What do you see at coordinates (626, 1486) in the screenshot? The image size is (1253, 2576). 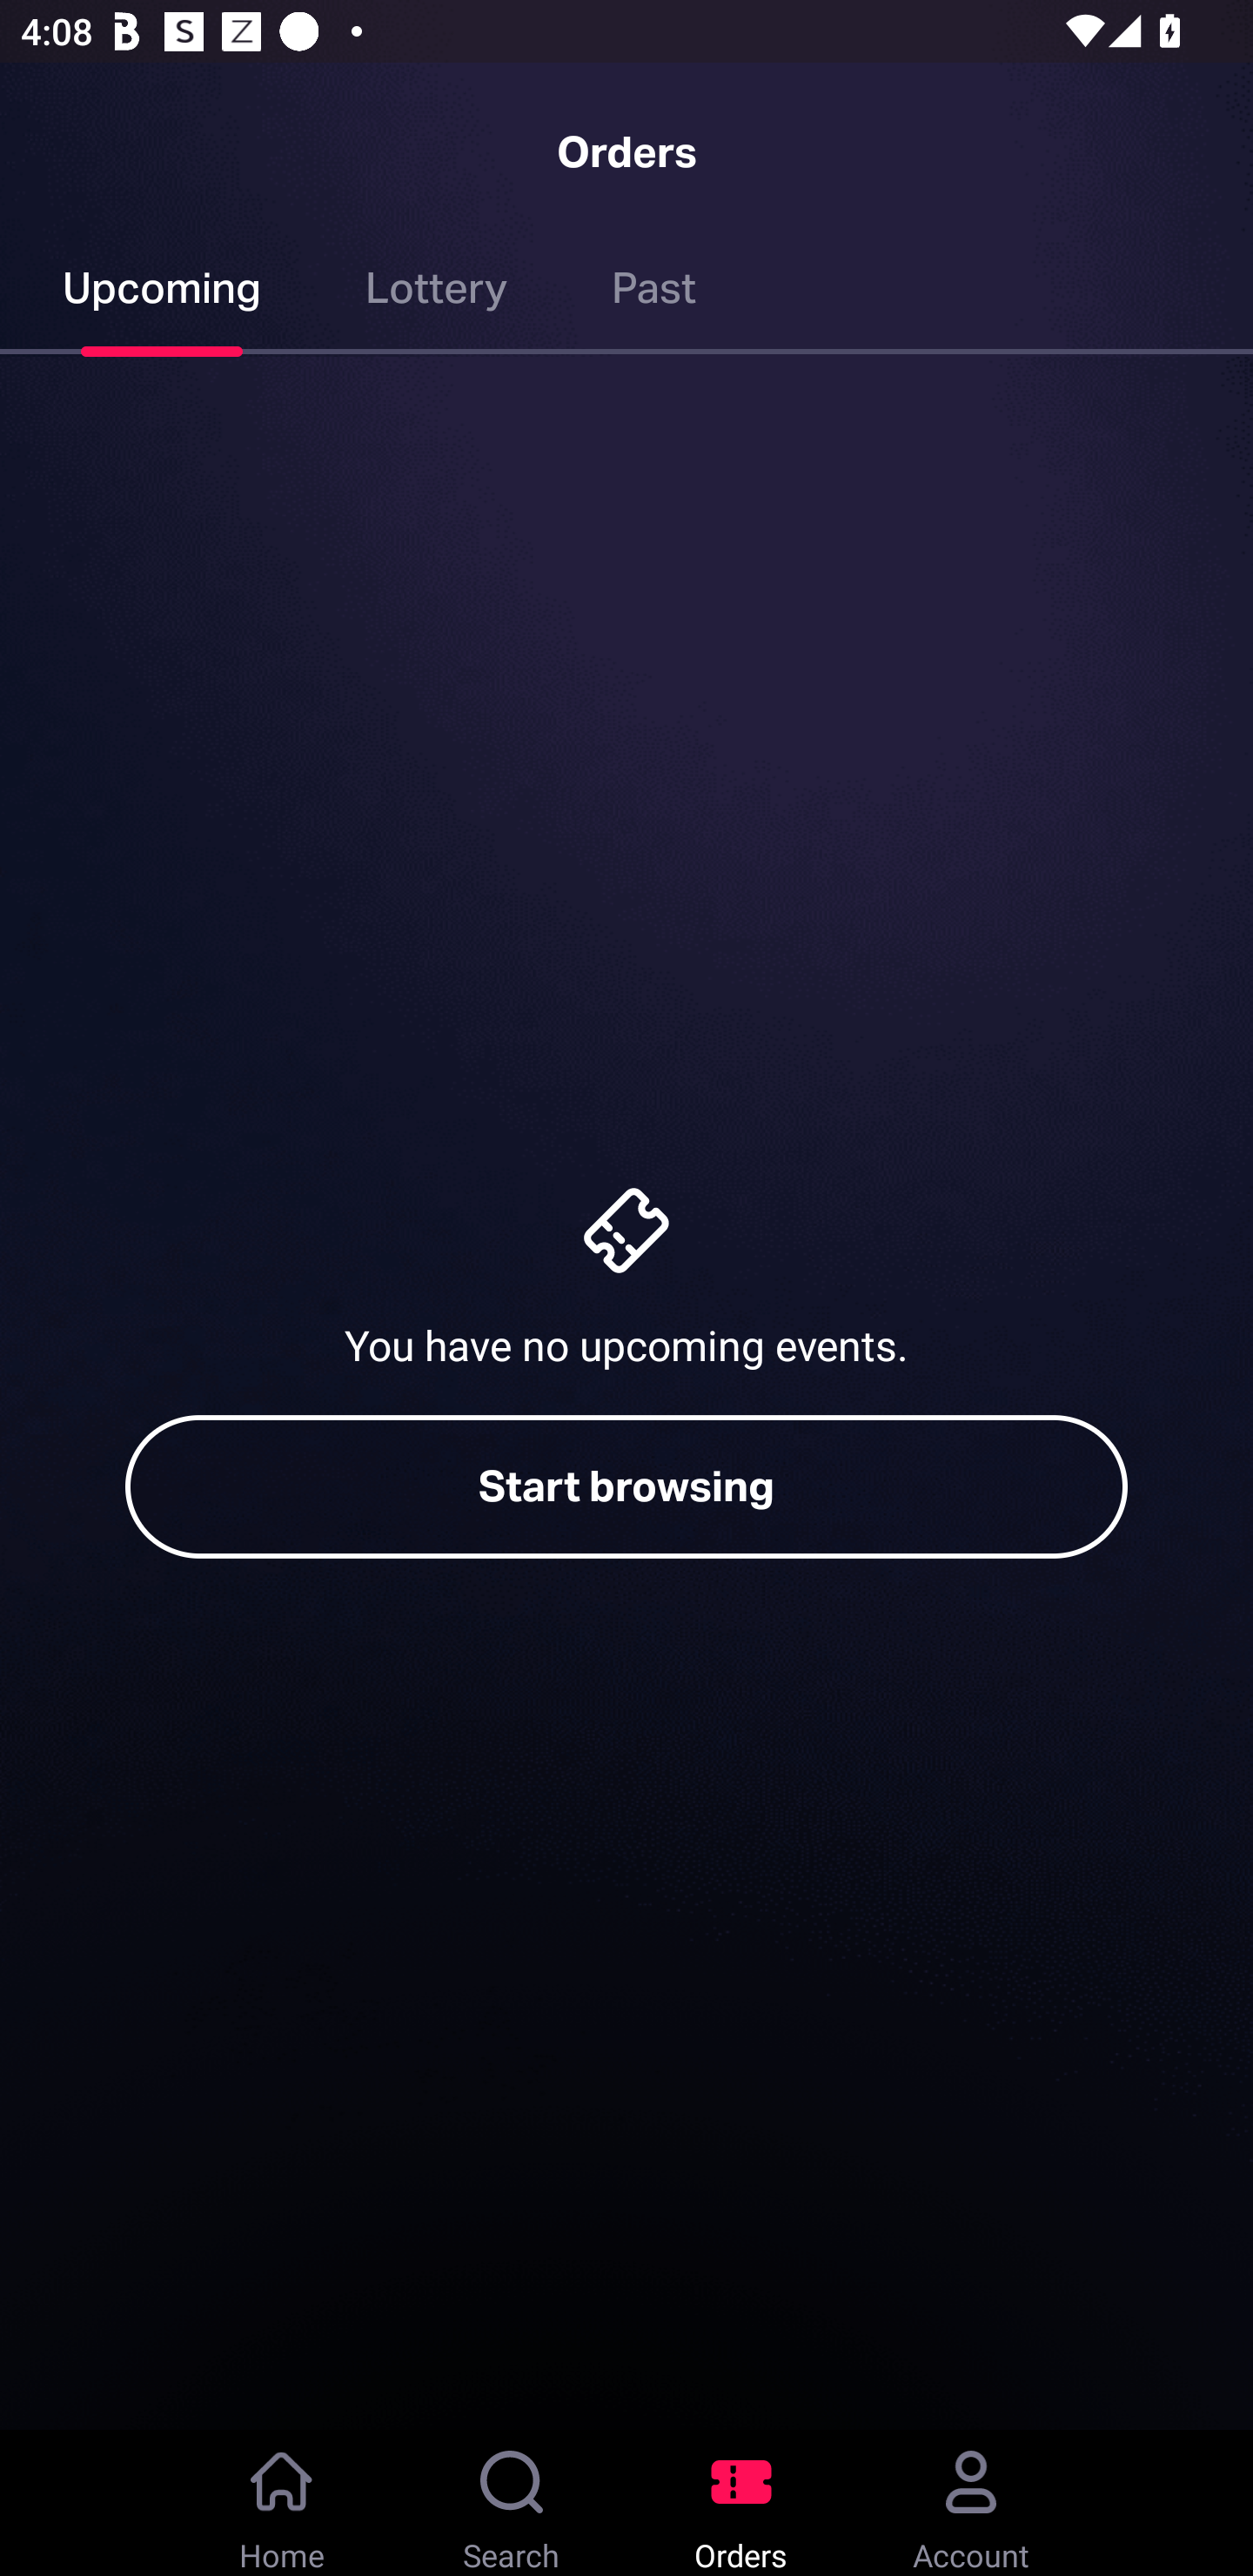 I see `Start browsing` at bounding box center [626, 1486].